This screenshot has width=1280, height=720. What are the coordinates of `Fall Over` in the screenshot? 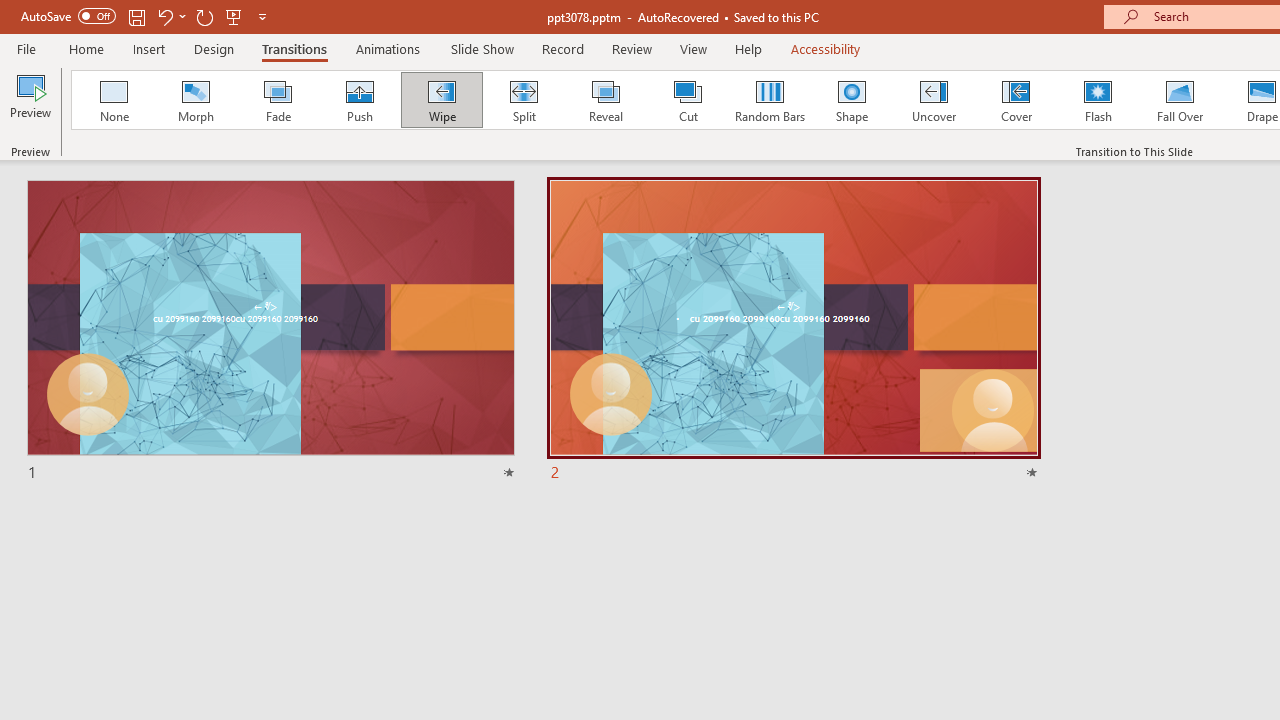 It's located at (1180, 100).